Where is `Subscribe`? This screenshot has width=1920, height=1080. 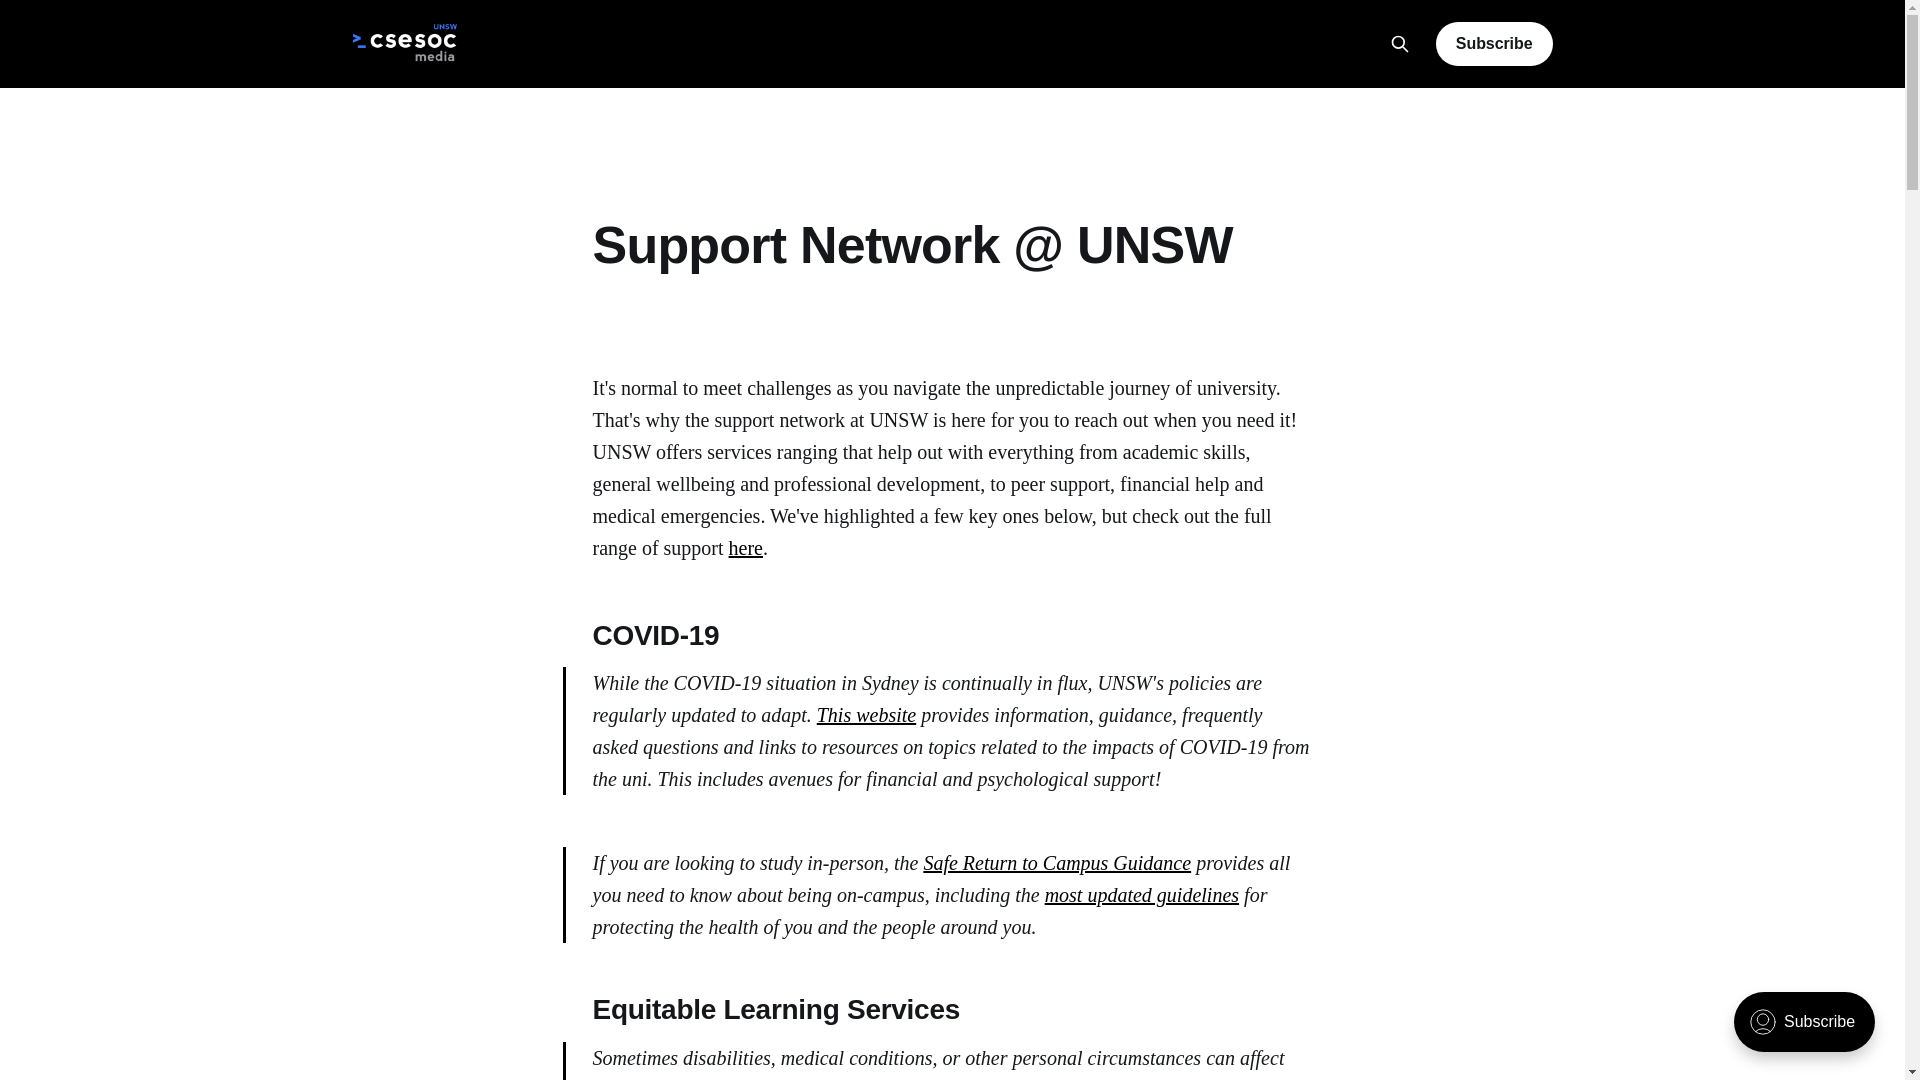 Subscribe is located at coordinates (1494, 44).